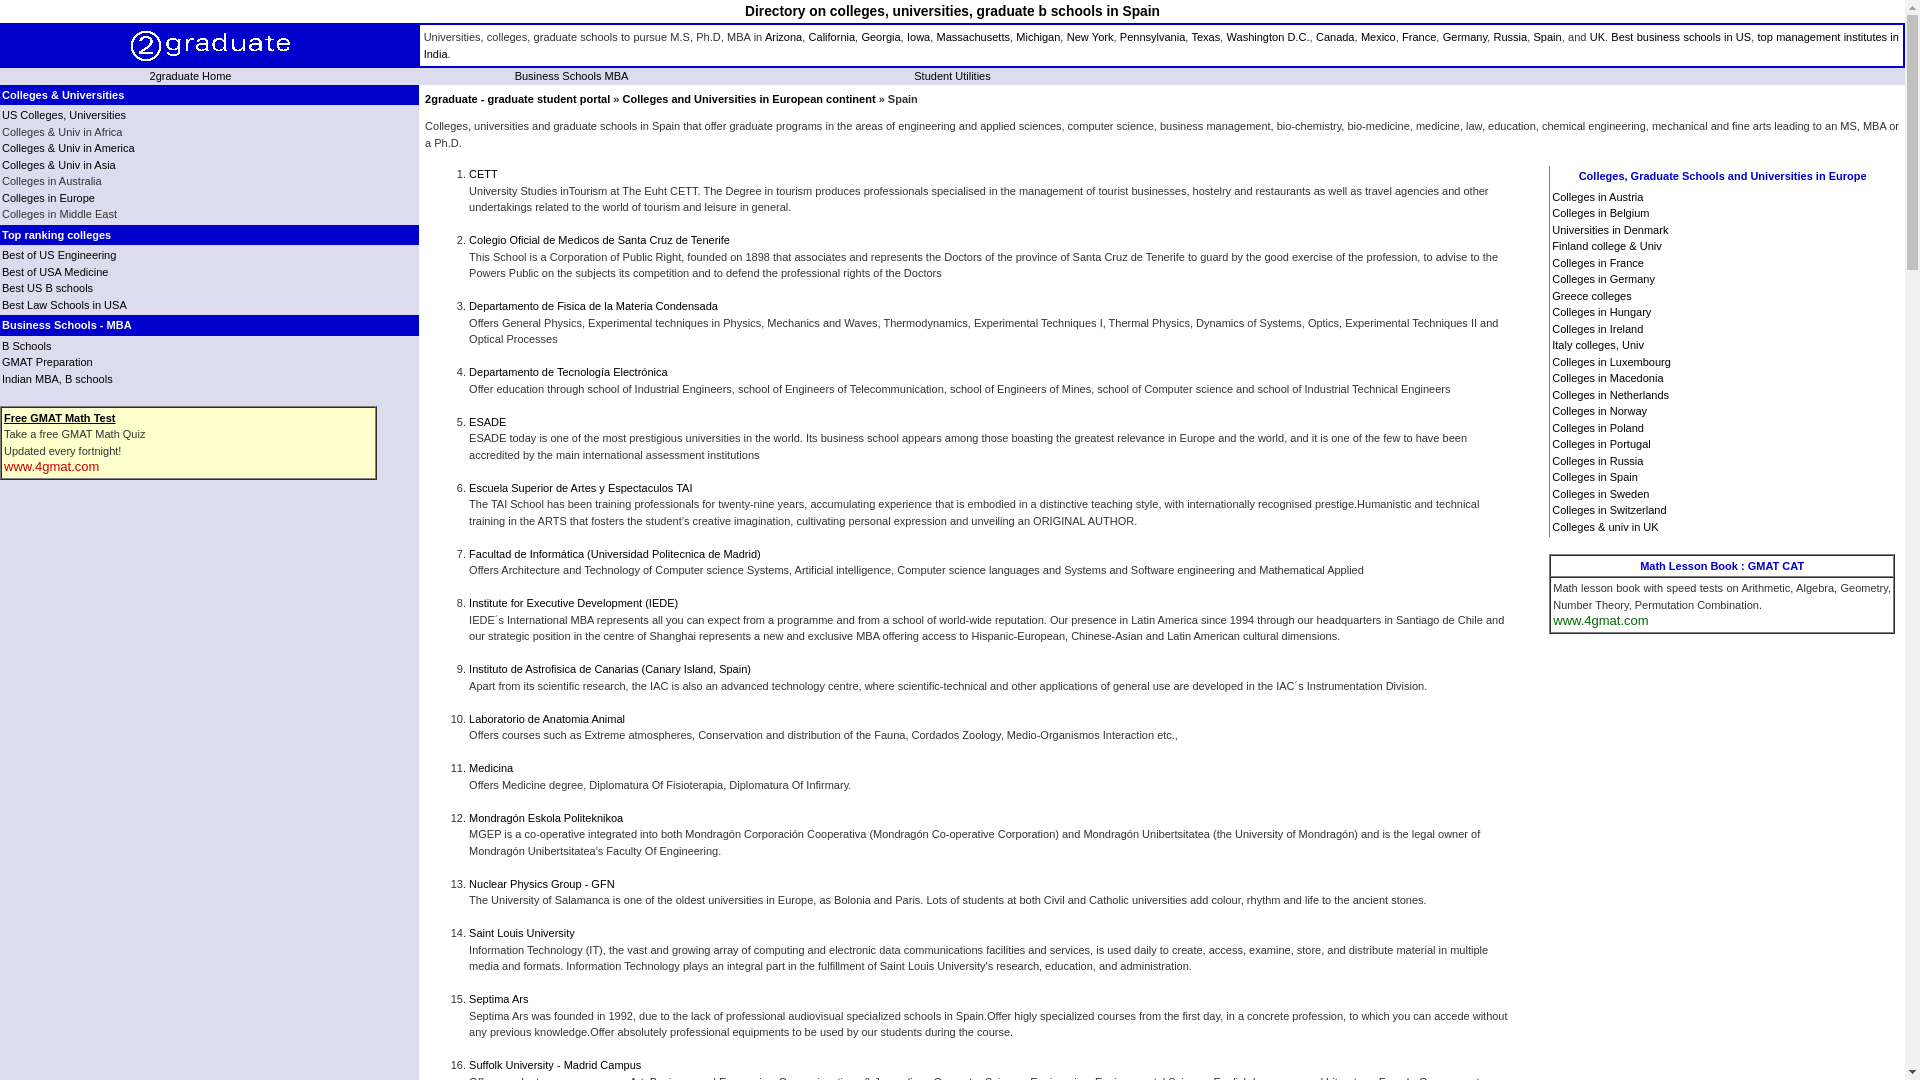 This screenshot has height=1080, width=1920. I want to click on Medicina, so click(491, 768).